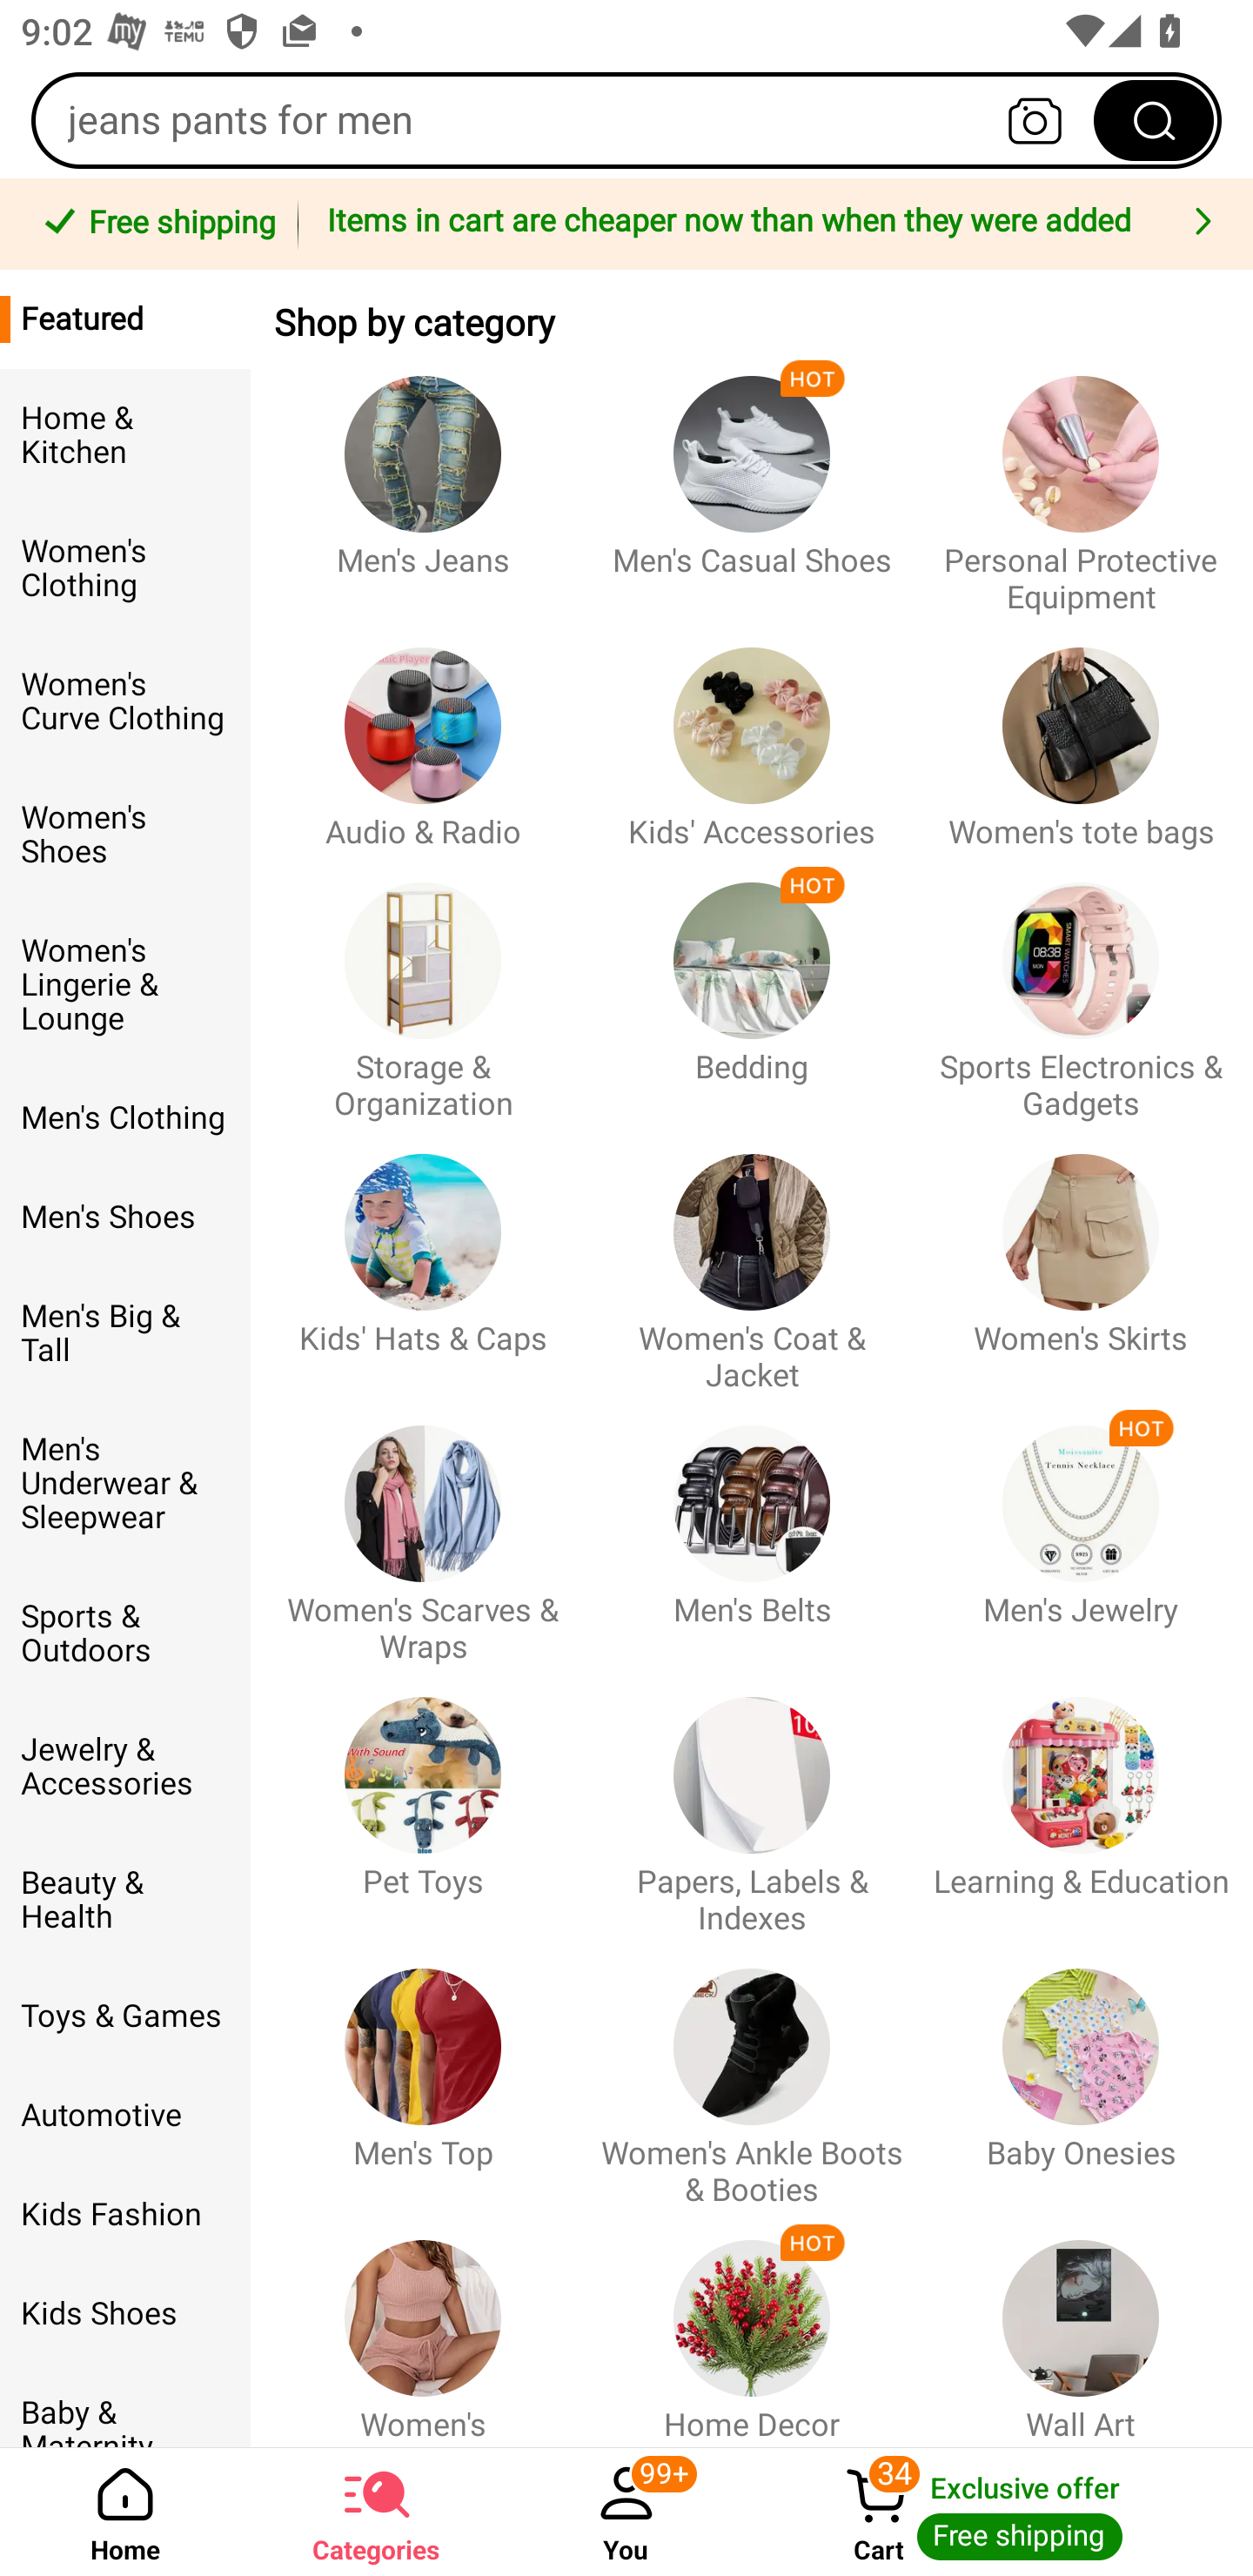  What do you see at coordinates (1081, 1258) in the screenshot?
I see `Women's Skirts` at bounding box center [1081, 1258].